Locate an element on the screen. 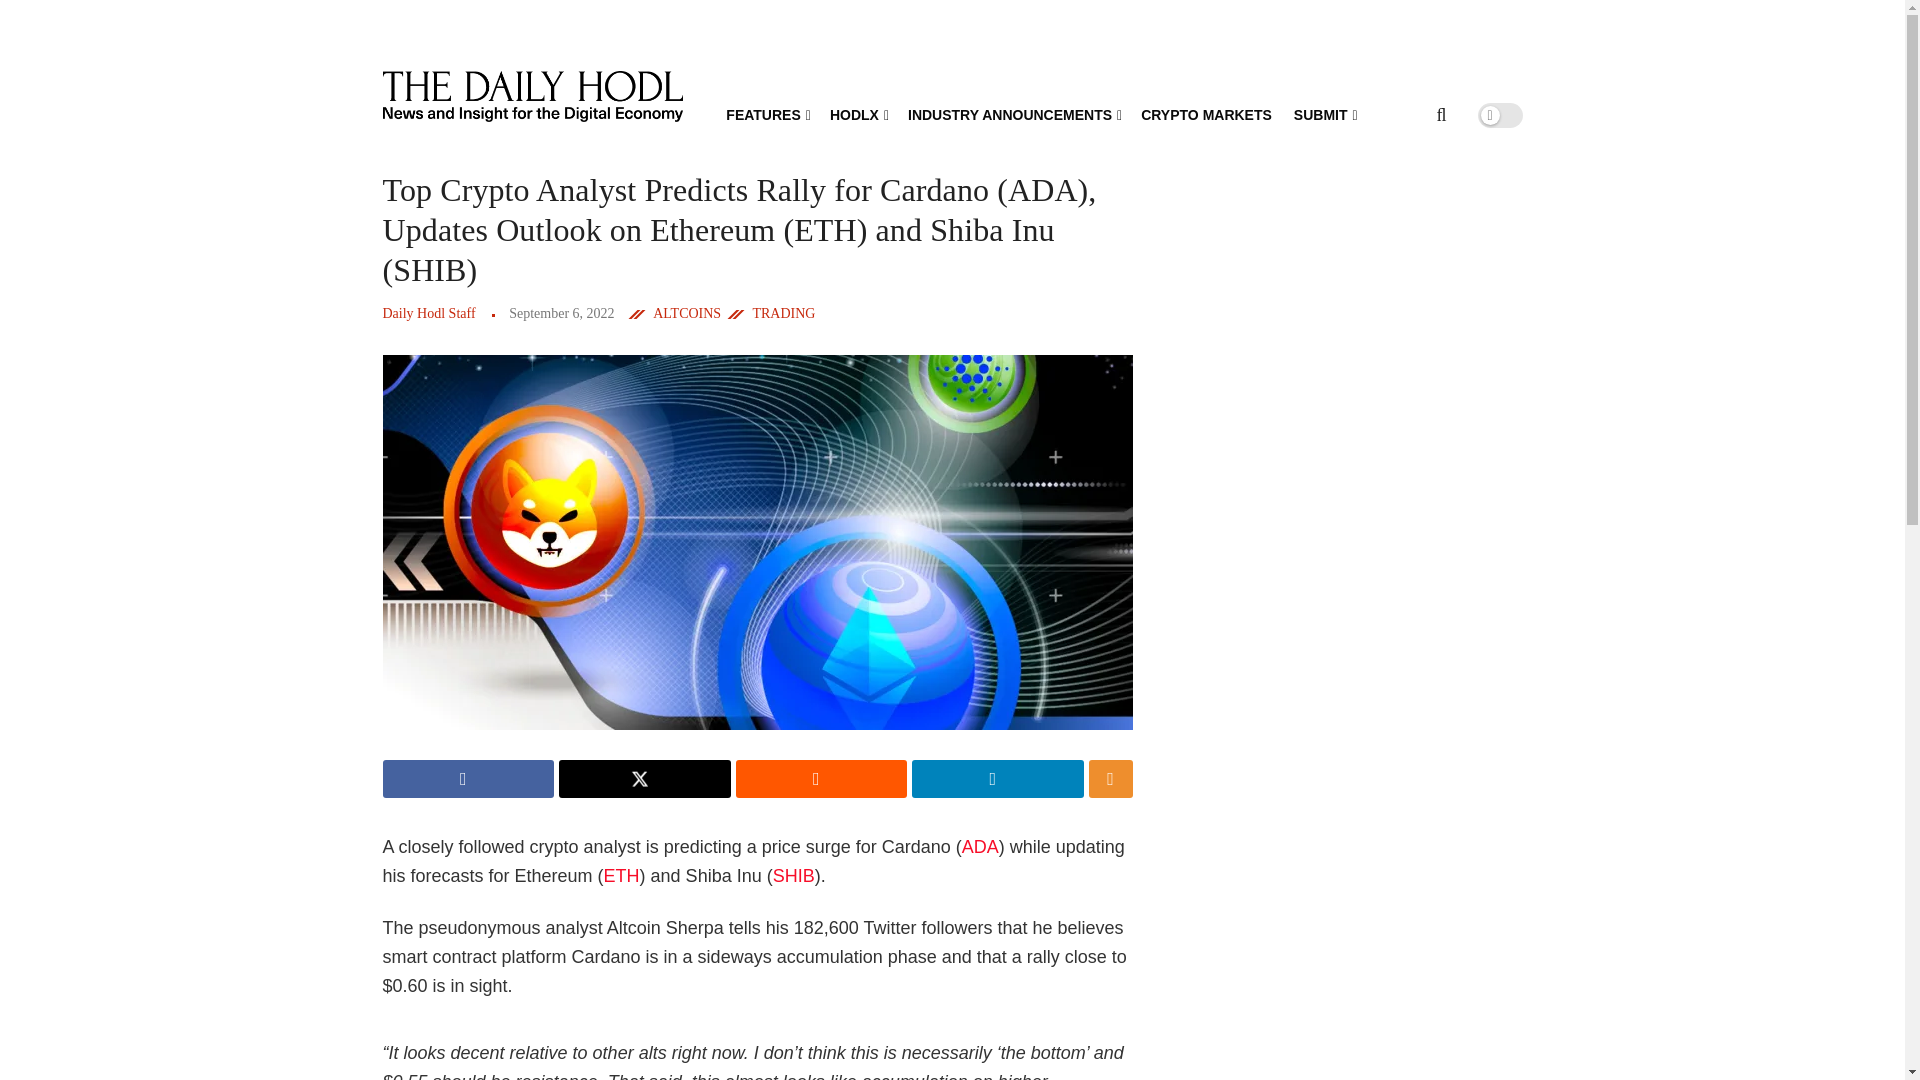 Image resolution: width=1920 pixels, height=1080 pixels. SUBMIT is located at coordinates (1324, 114).